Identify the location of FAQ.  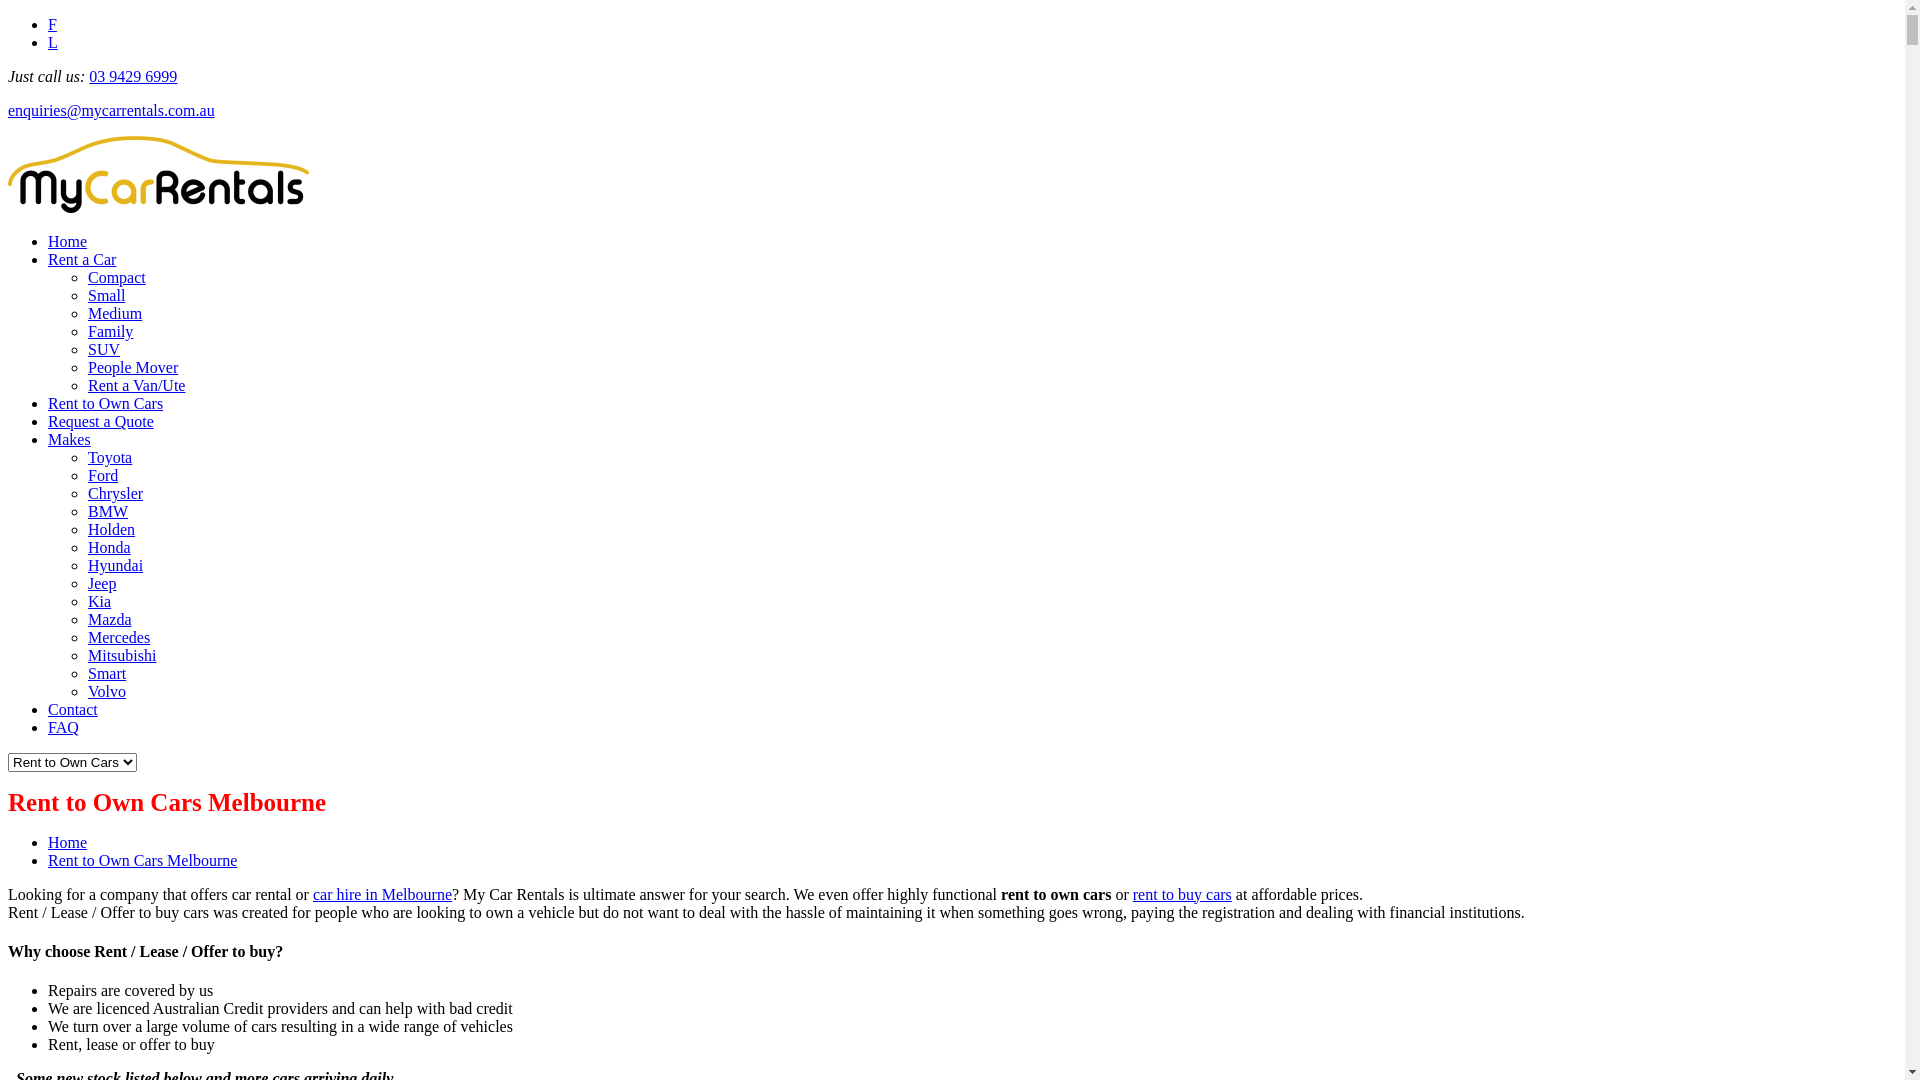
(64, 728).